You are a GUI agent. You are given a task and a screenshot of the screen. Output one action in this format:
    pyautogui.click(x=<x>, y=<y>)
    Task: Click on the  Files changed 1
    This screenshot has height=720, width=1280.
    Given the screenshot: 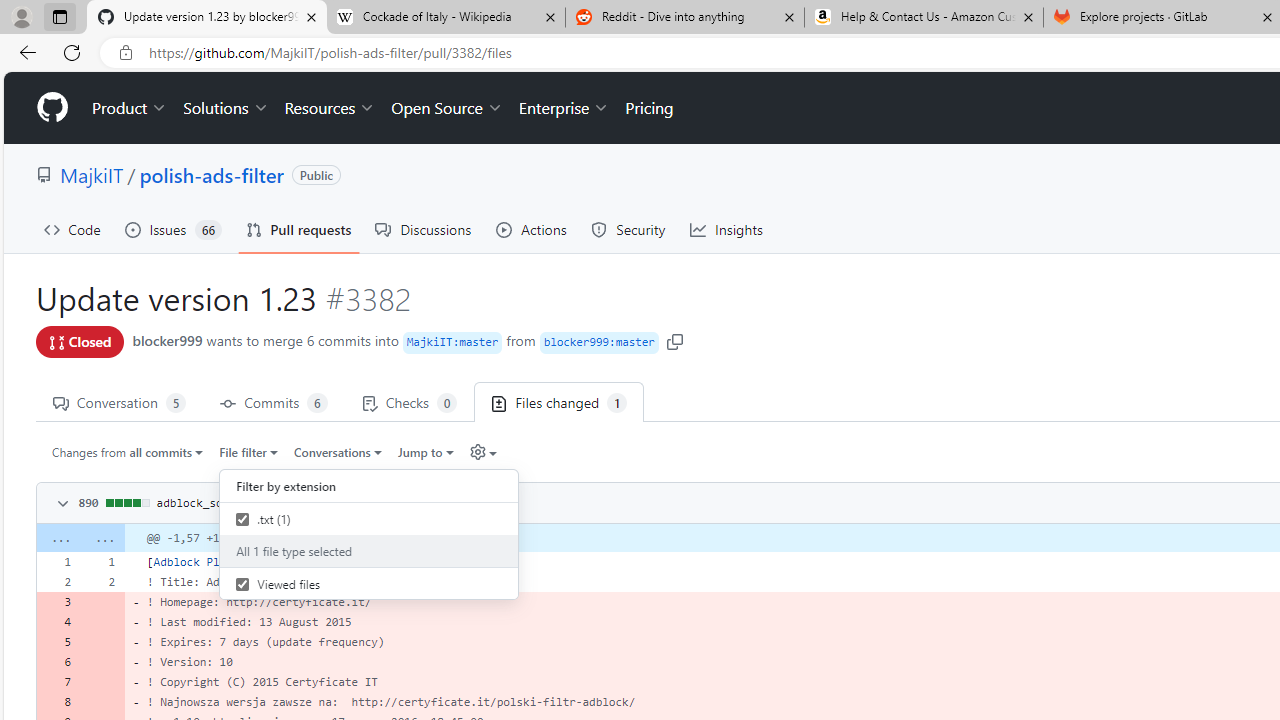 What is the action you would take?
    pyautogui.click(x=559, y=402)
    